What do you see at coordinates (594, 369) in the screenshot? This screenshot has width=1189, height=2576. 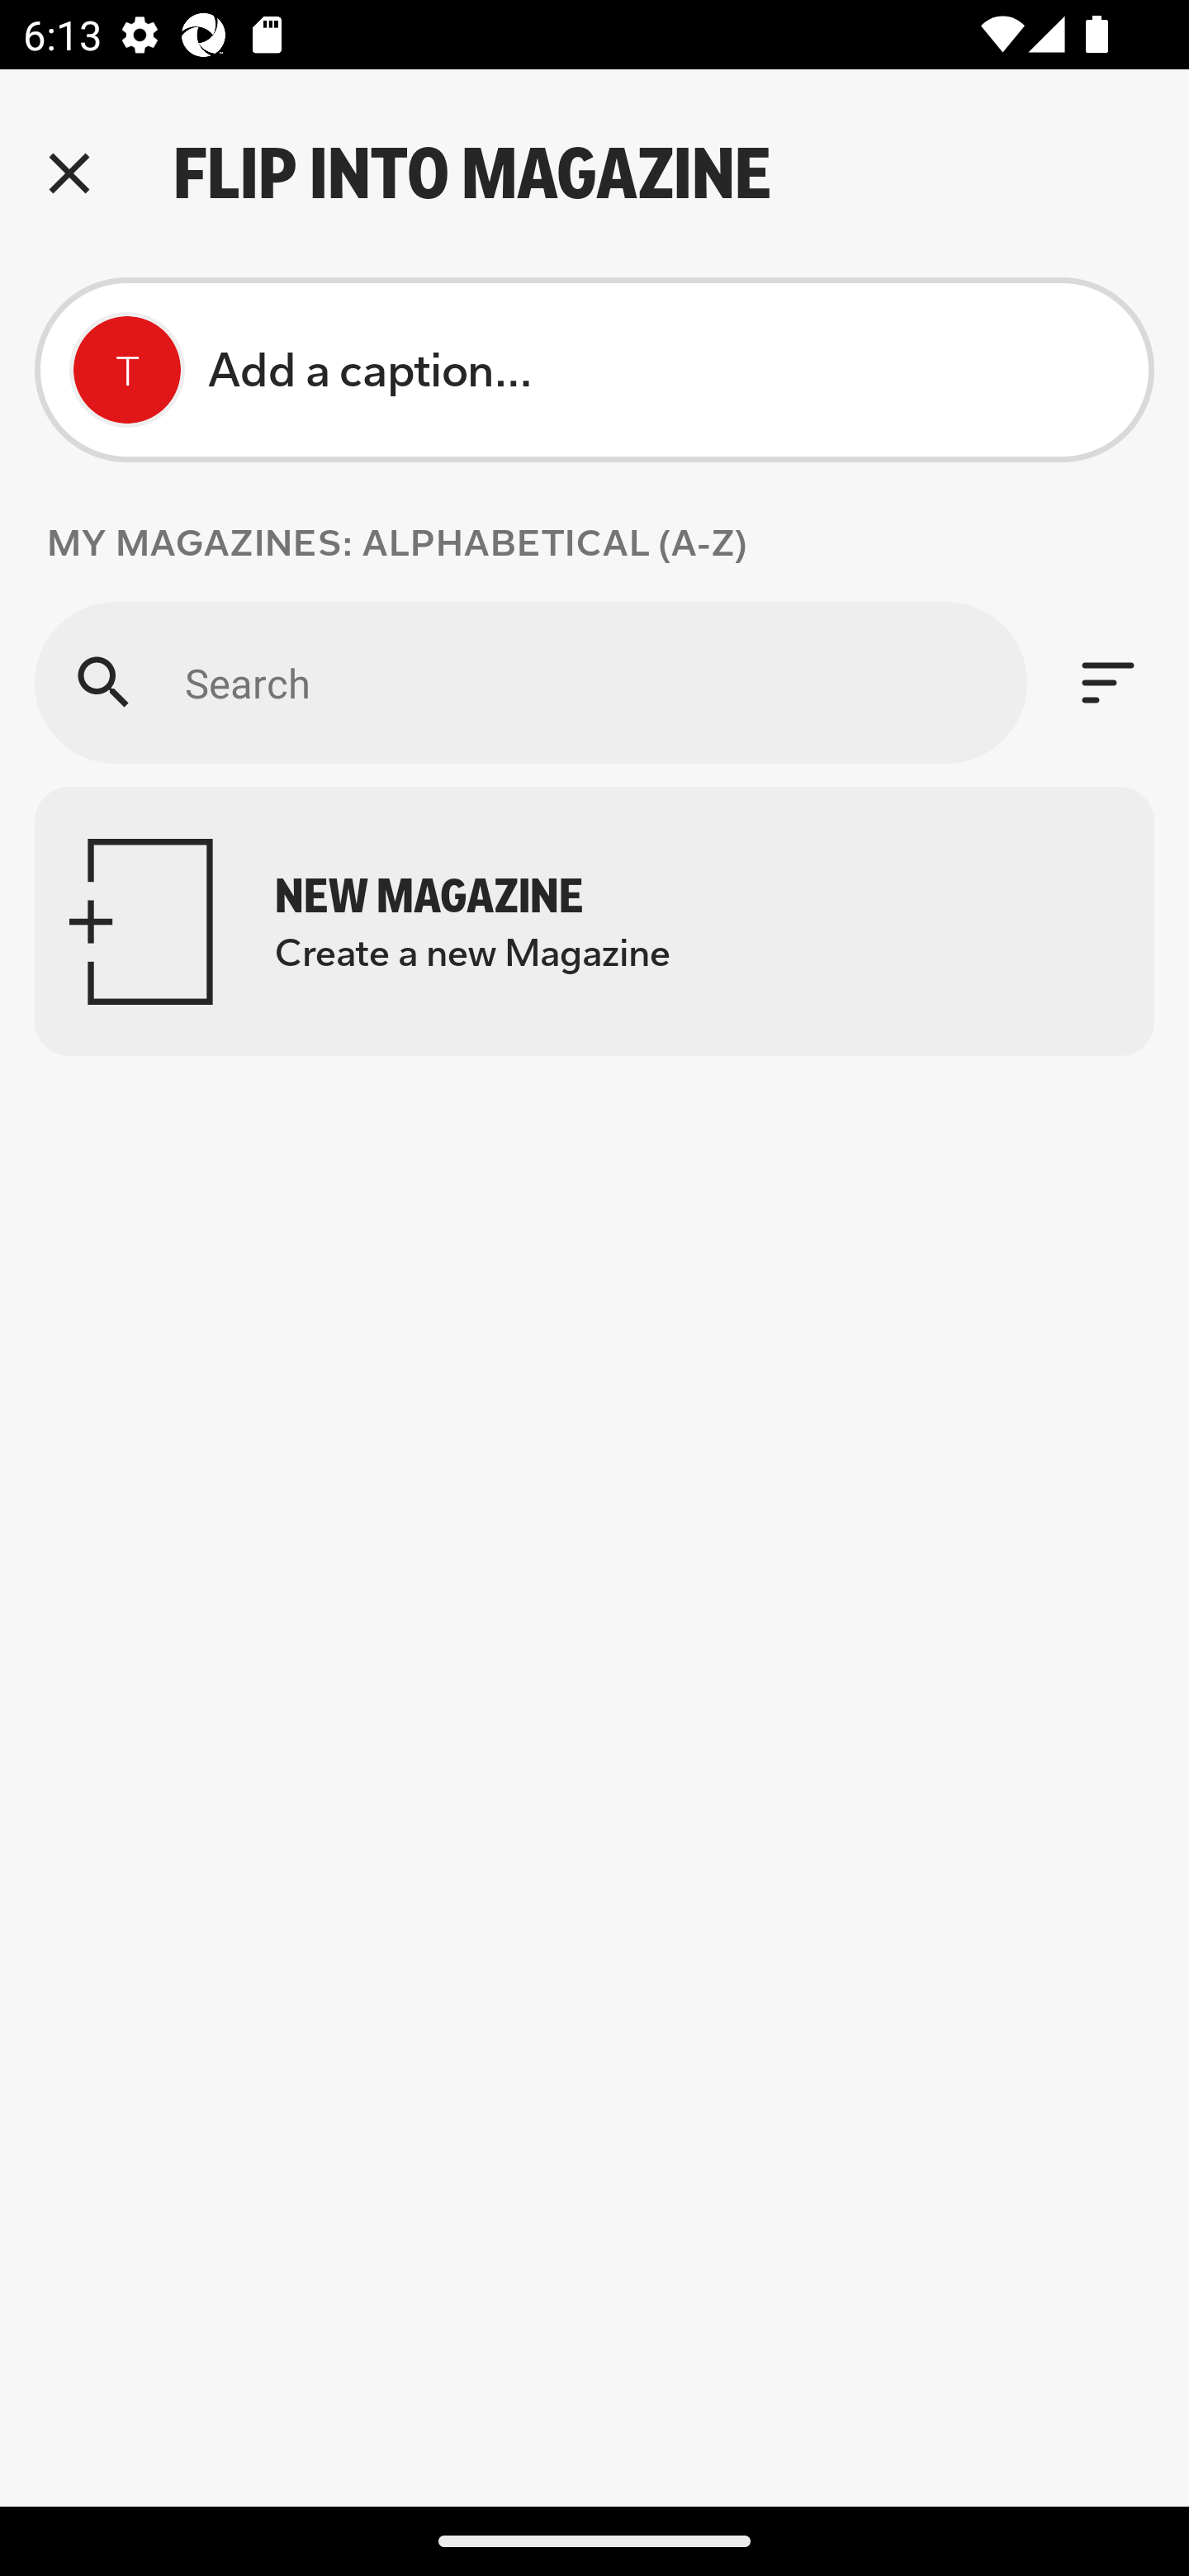 I see `Test Appium Add a caption…` at bounding box center [594, 369].